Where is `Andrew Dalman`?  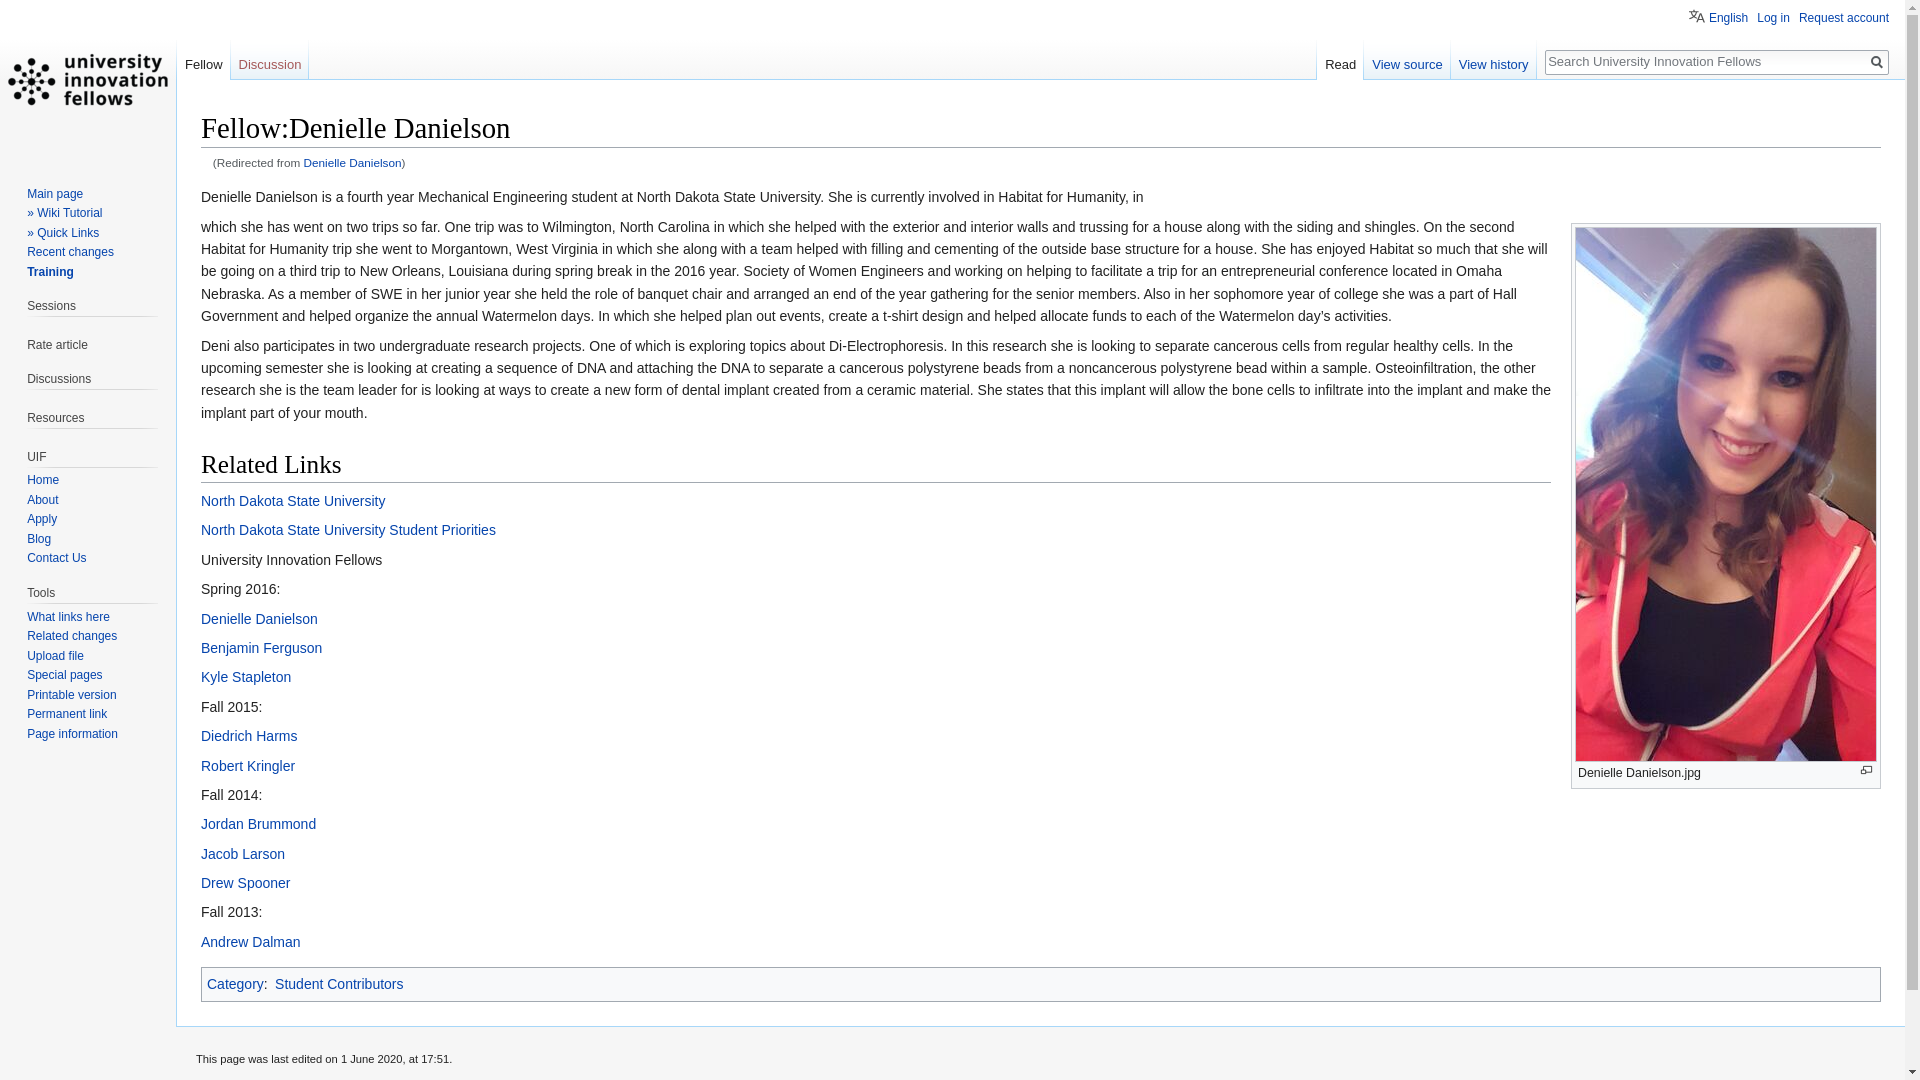 Andrew Dalman is located at coordinates (251, 942).